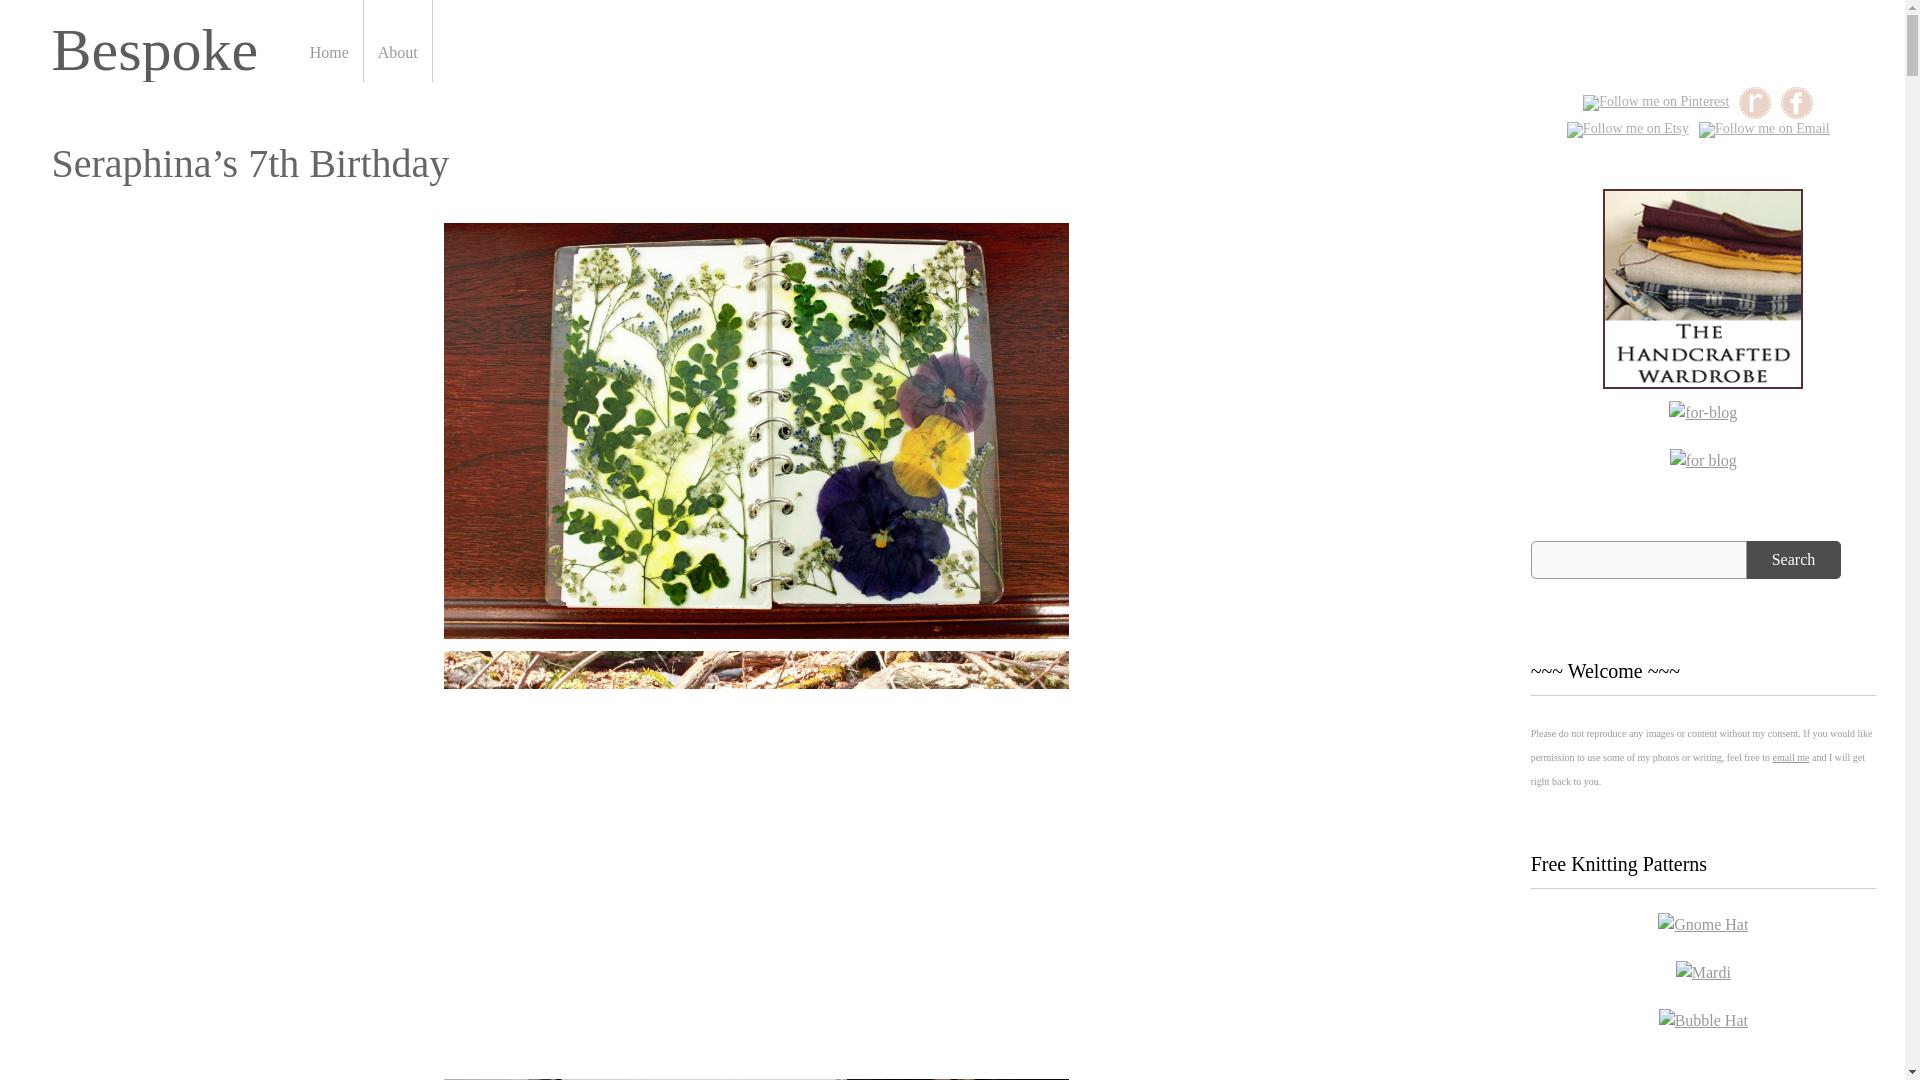 Image resolution: width=1920 pixels, height=1080 pixels. Describe the element at coordinates (1794, 560) in the screenshot. I see `Search` at that location.